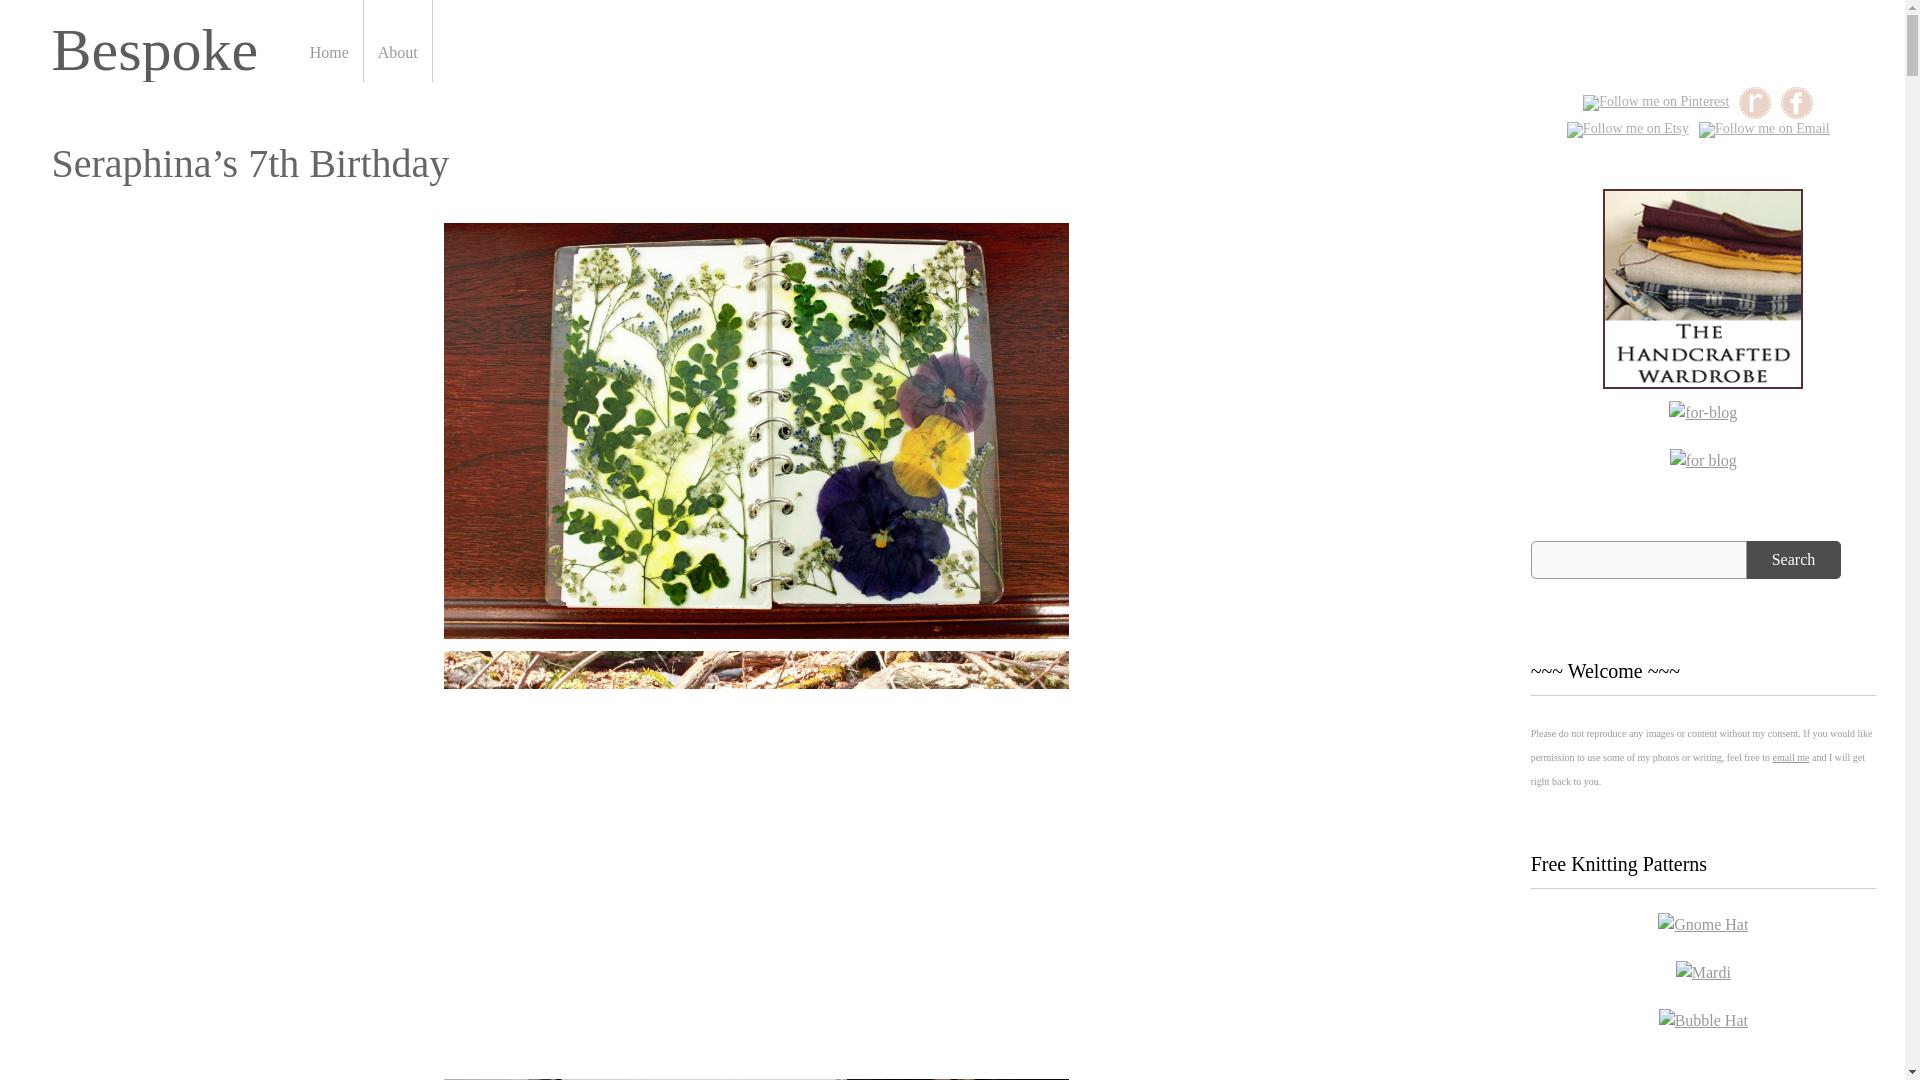 Image resolution: width=1920 pixels, height=1080 pixels. Describe the element at coordinates (1794, 560) in the screenshot. I see `Search` at that location.